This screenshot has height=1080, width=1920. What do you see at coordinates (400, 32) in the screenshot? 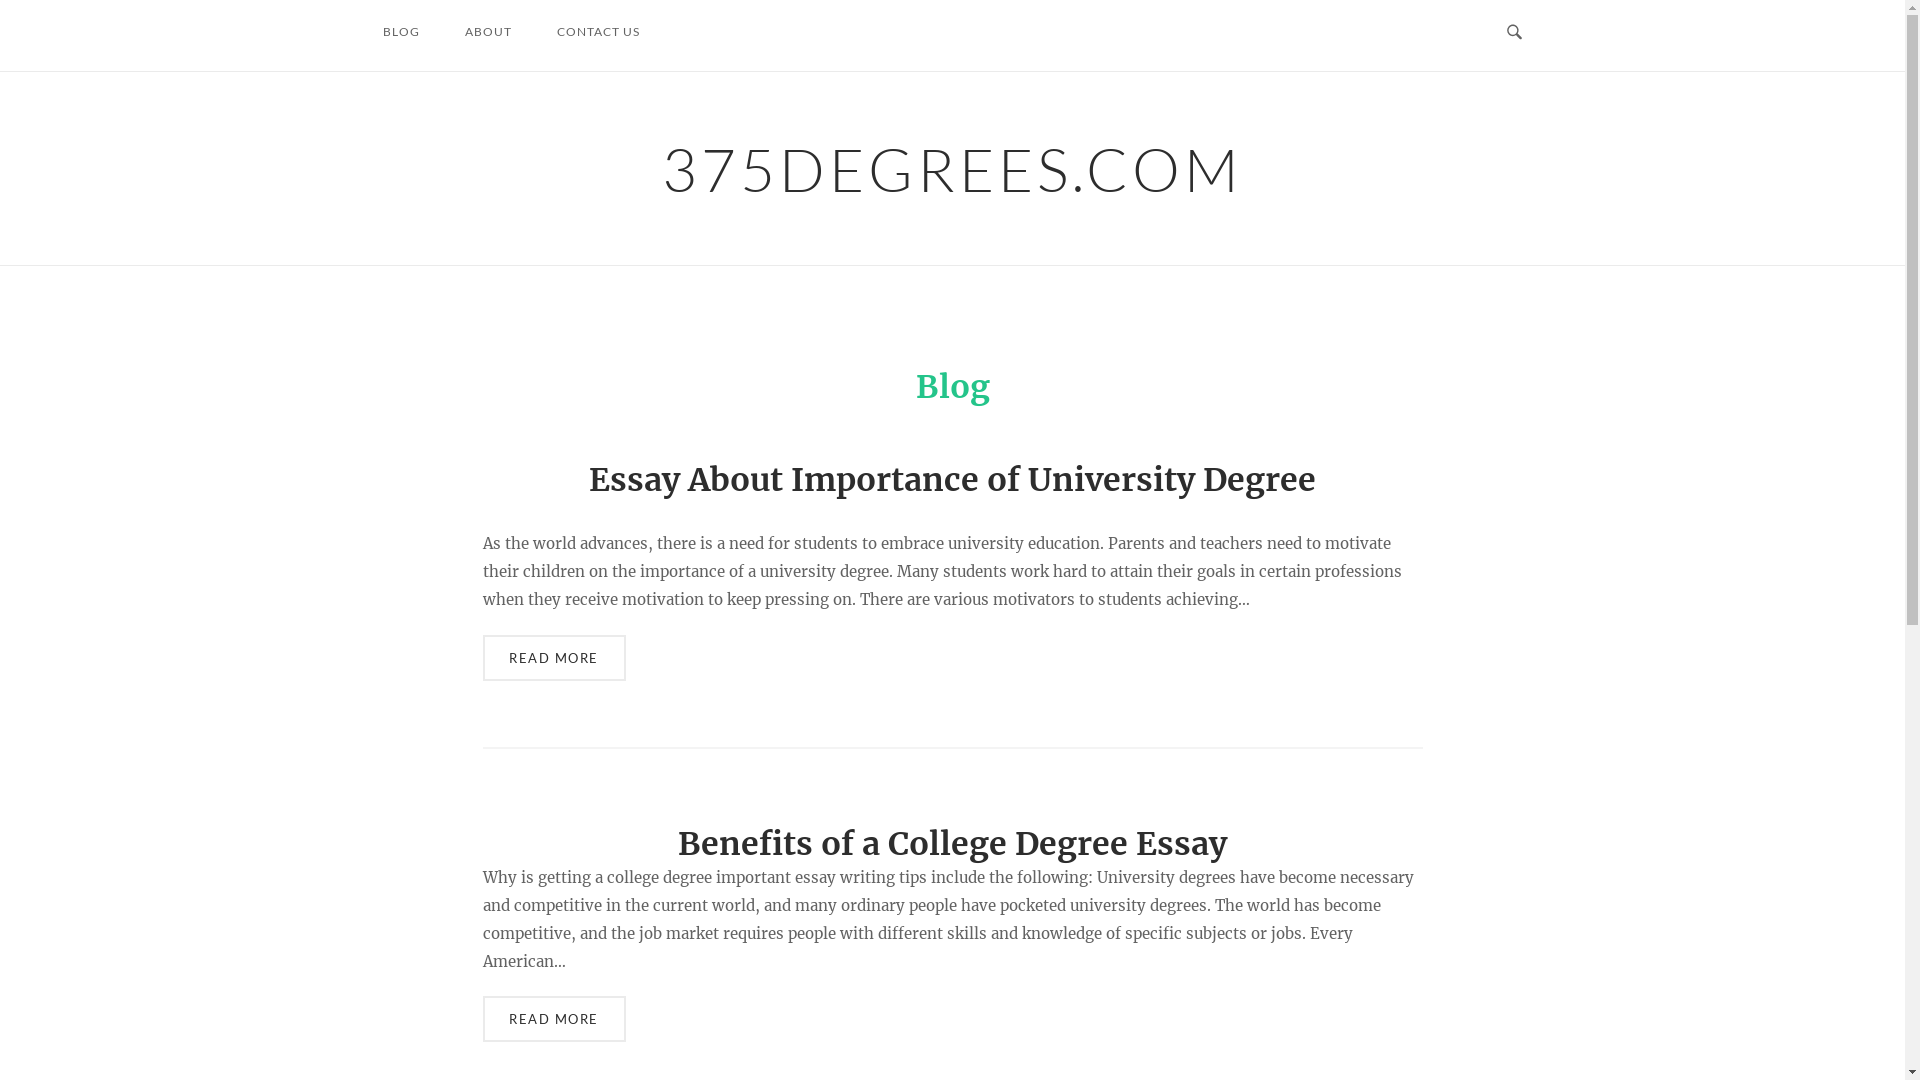
I see `BLOG` at bounding box center [400, 32].